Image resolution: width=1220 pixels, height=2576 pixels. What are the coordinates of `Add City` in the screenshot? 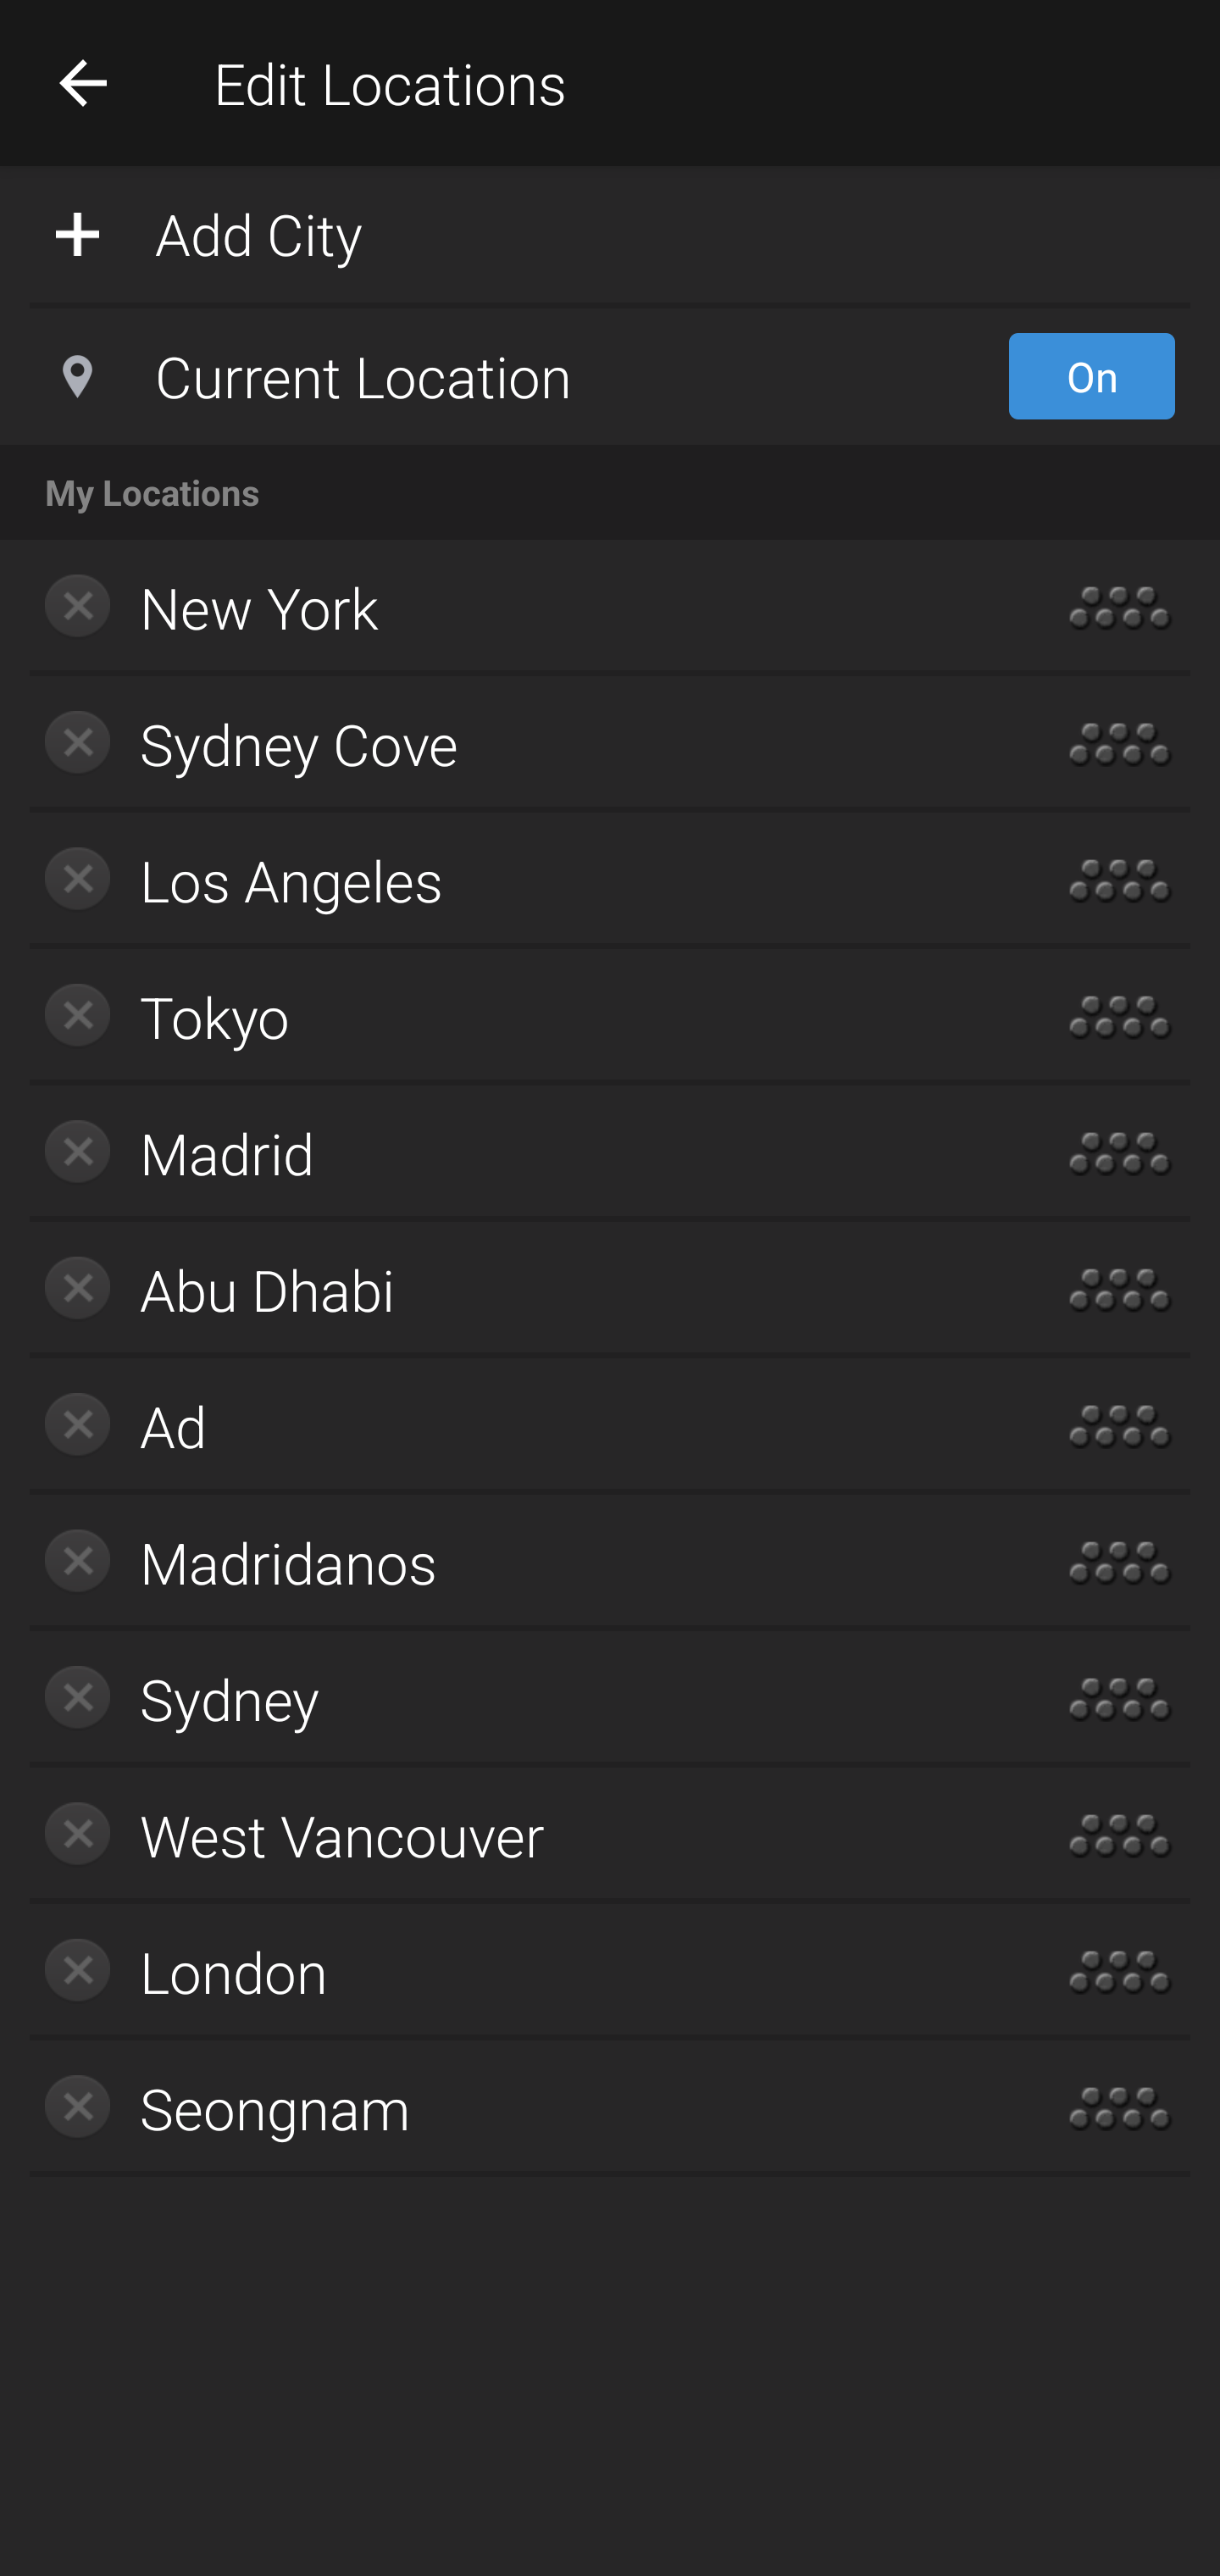 It's located at (610, 232).